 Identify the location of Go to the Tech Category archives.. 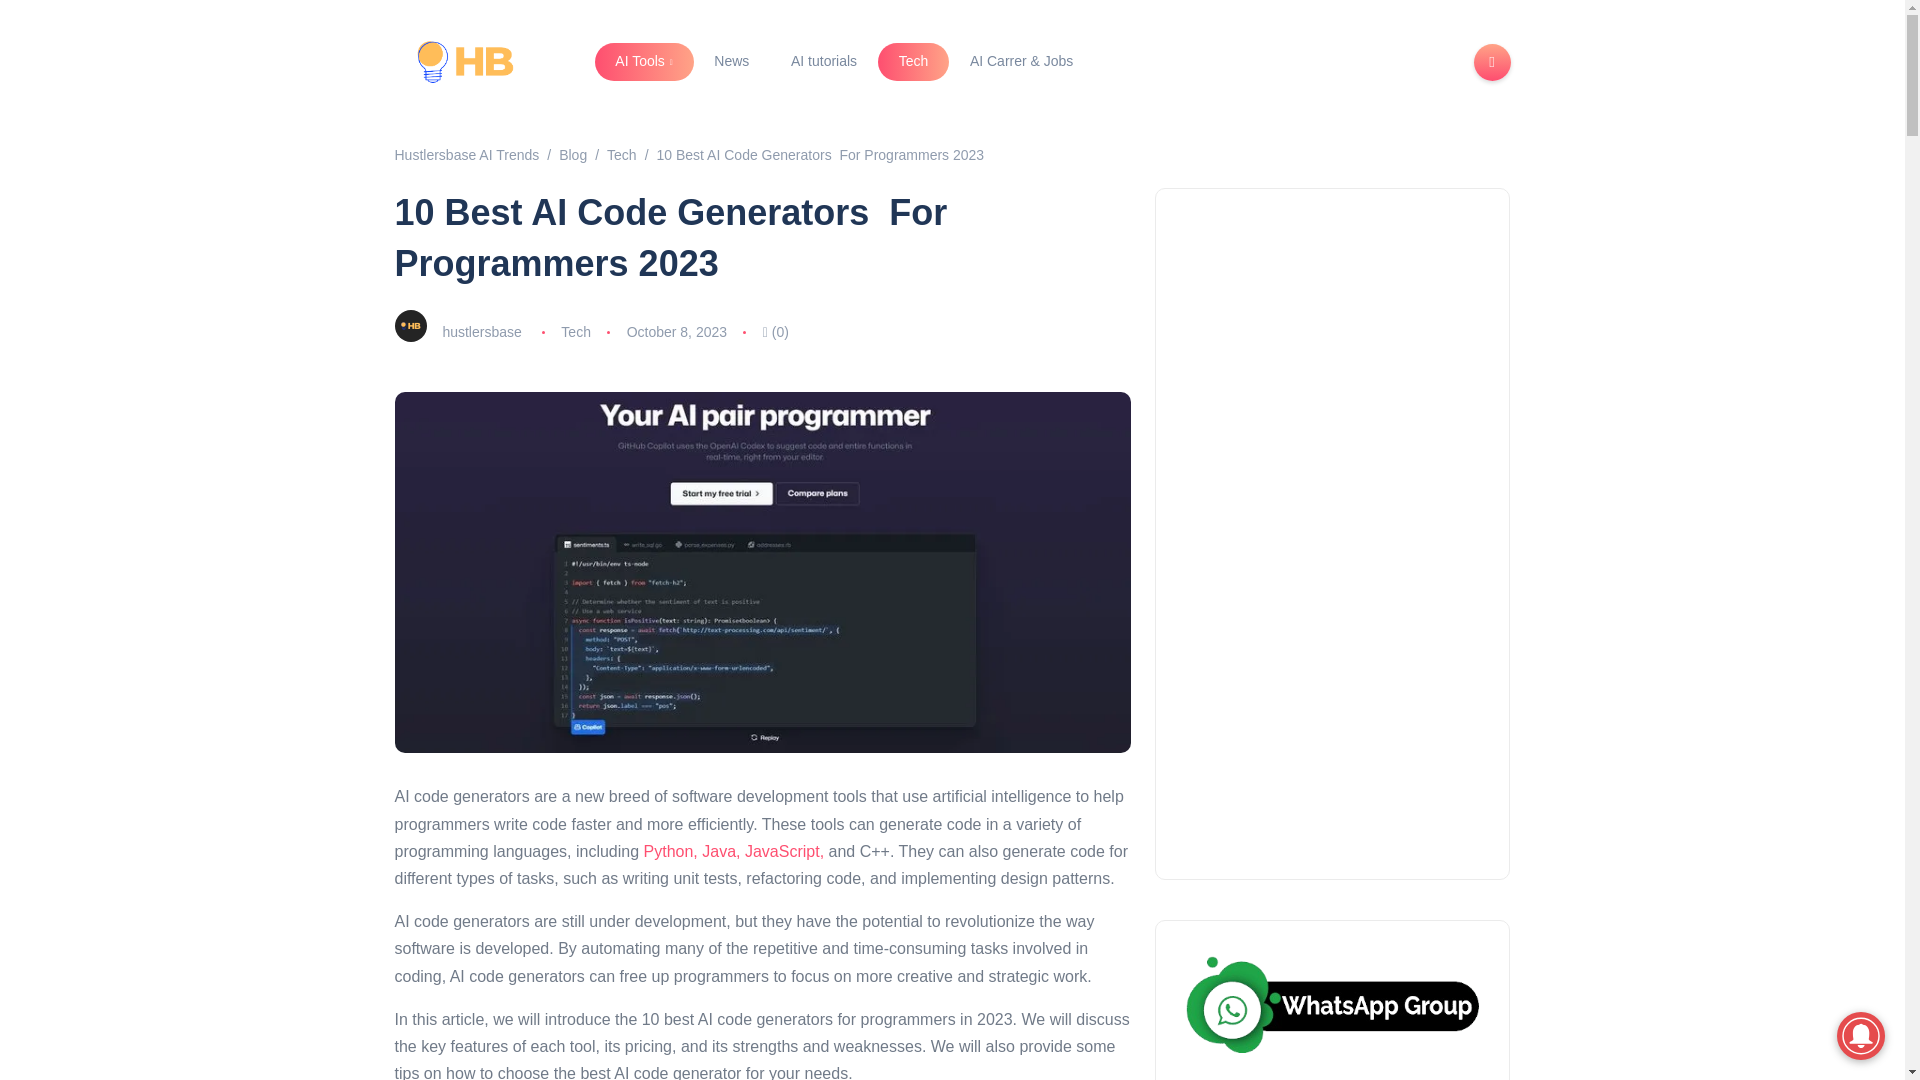
(622, 154).